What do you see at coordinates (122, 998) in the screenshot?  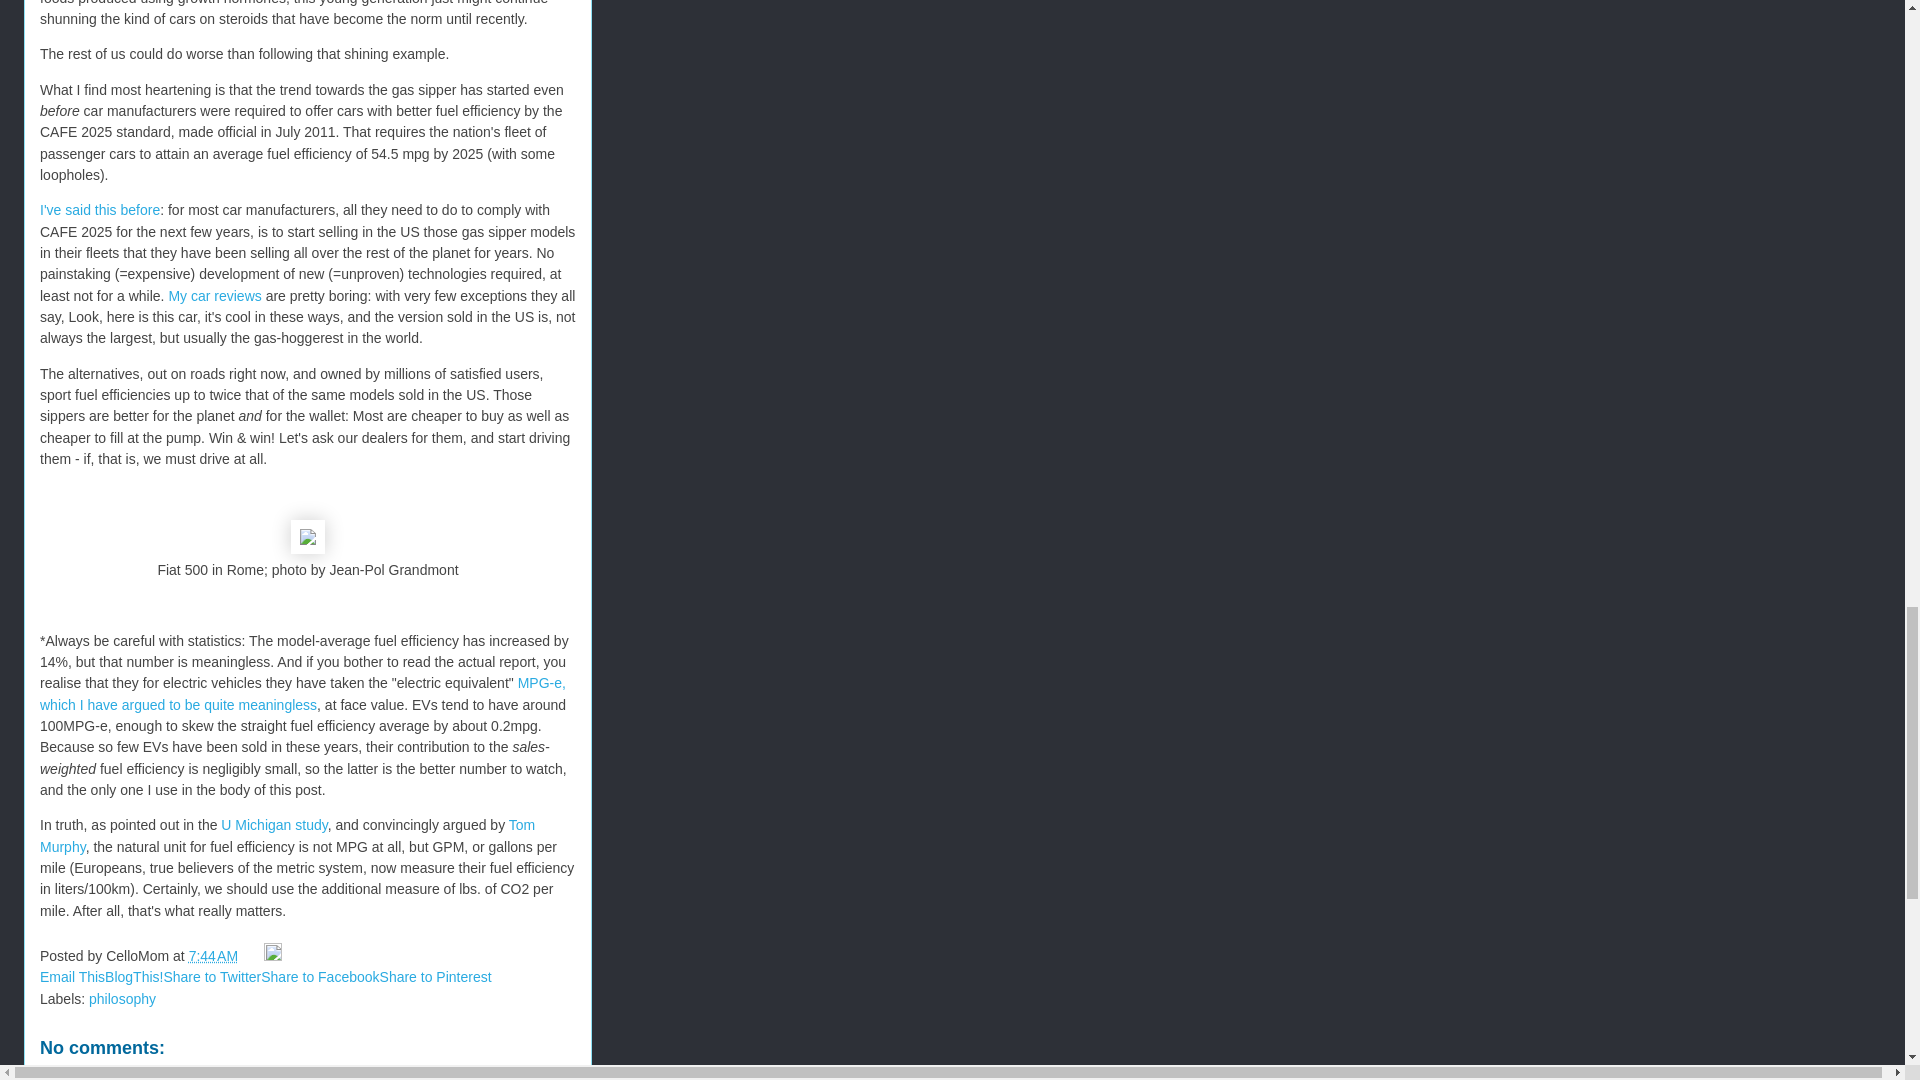 I see `philosophy` at bounding box center [122, 998].